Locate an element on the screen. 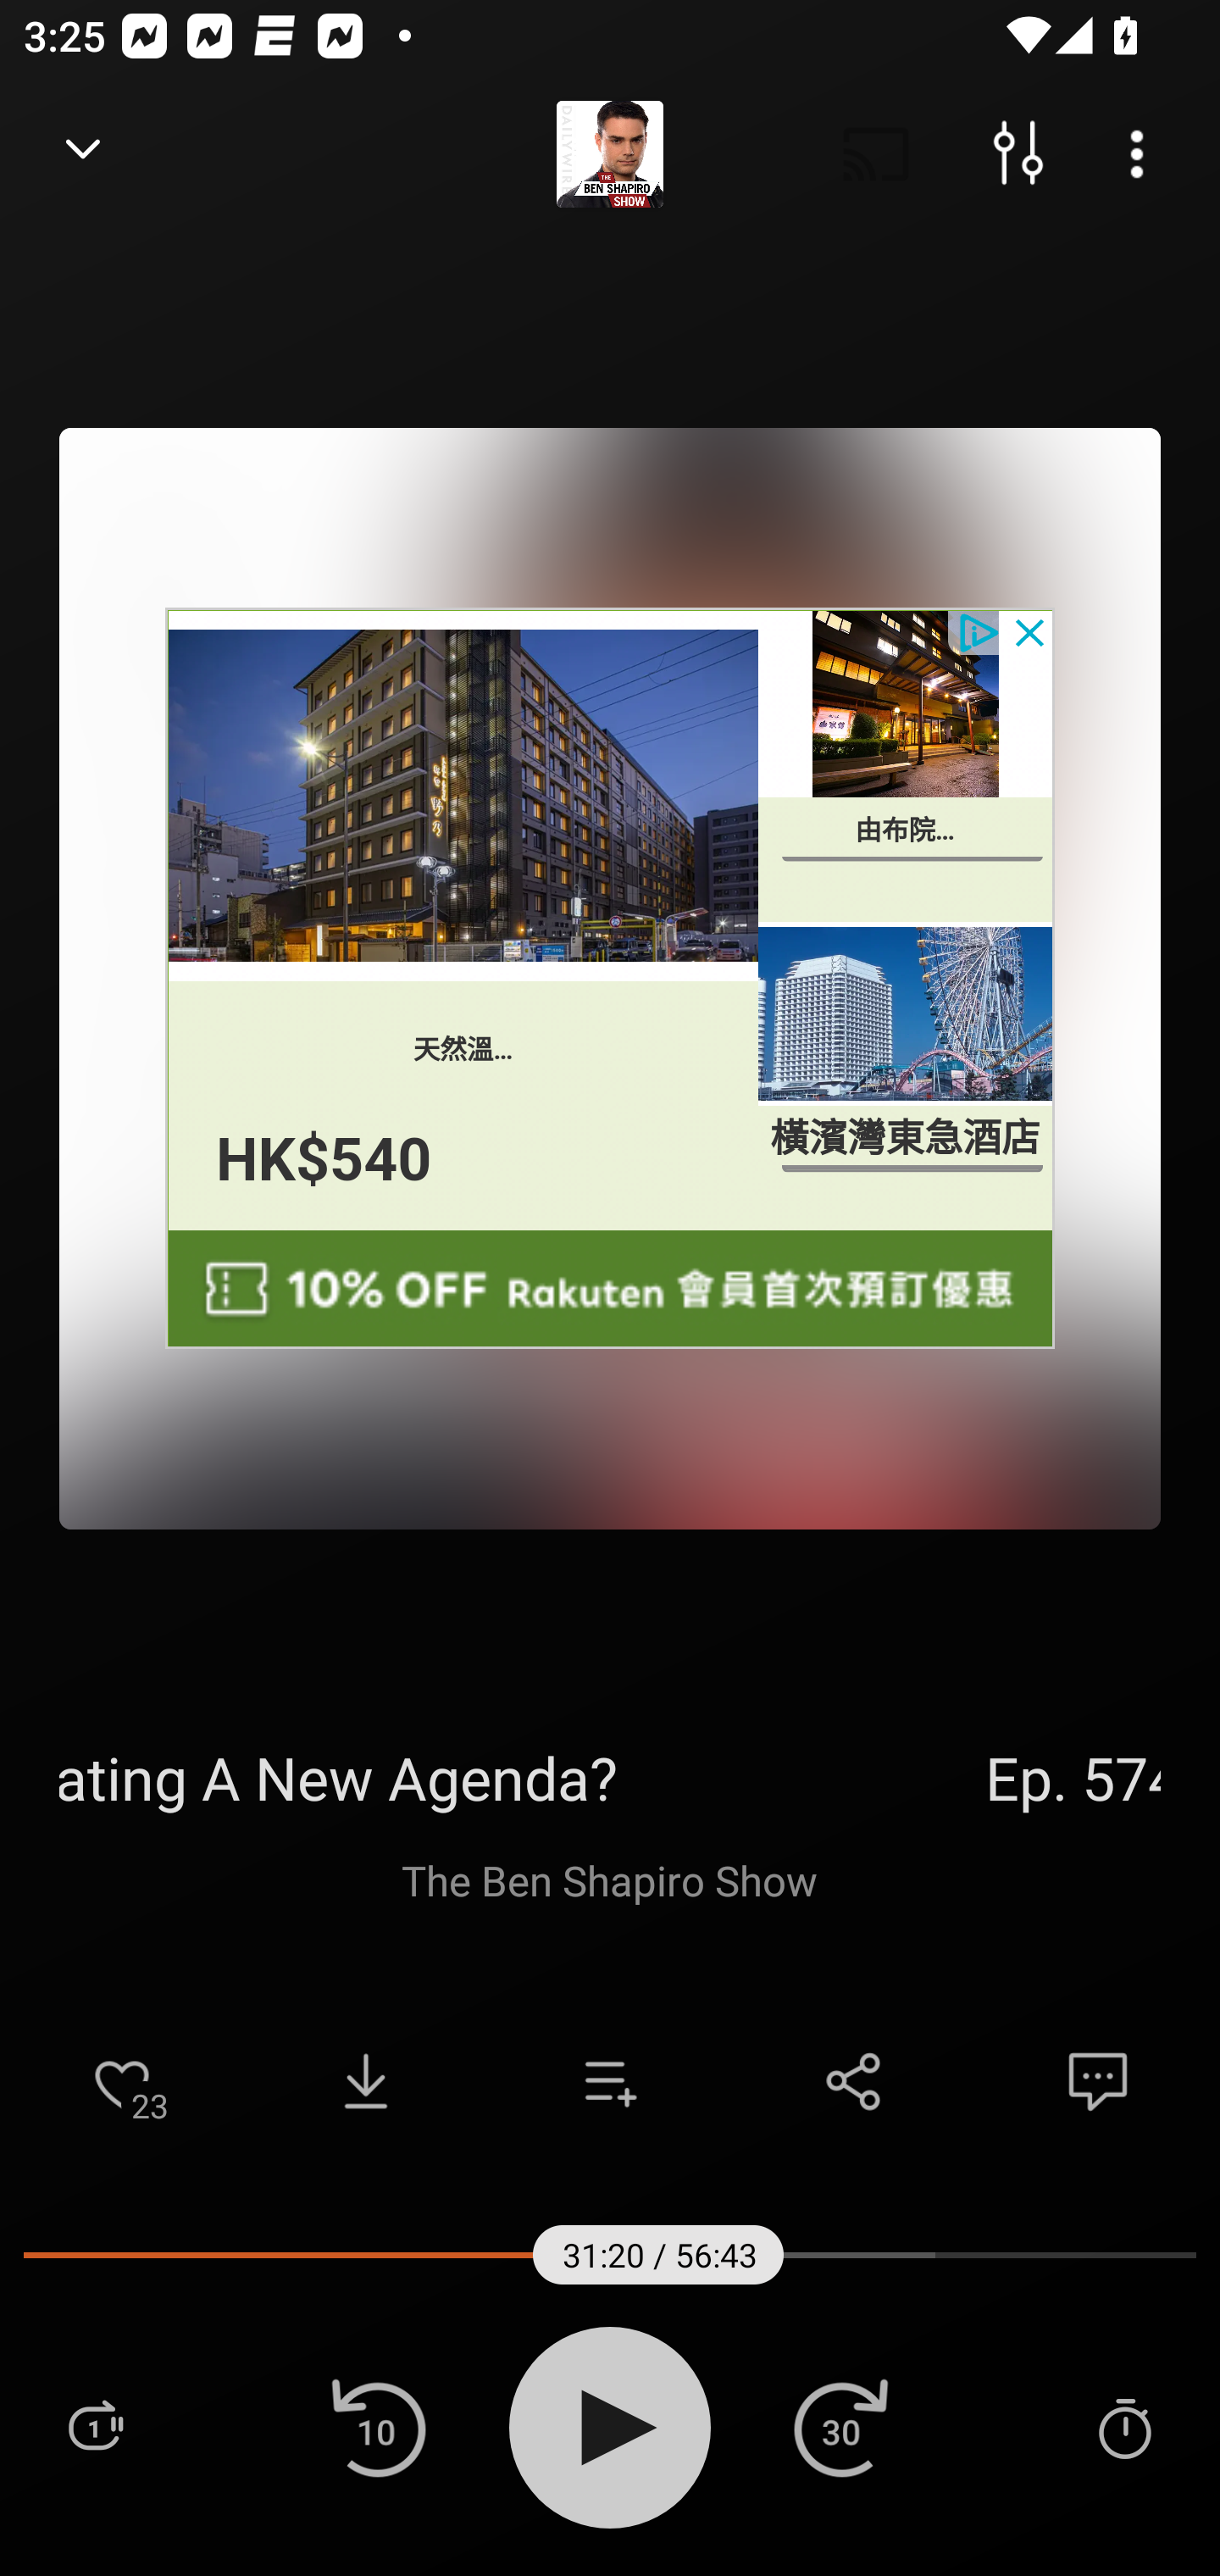 This screenshot has height=2576, width=1220.  由布院溫泉由布院山… 立即預訂    由布院…    立即預… is located at coordinates (907, 766).